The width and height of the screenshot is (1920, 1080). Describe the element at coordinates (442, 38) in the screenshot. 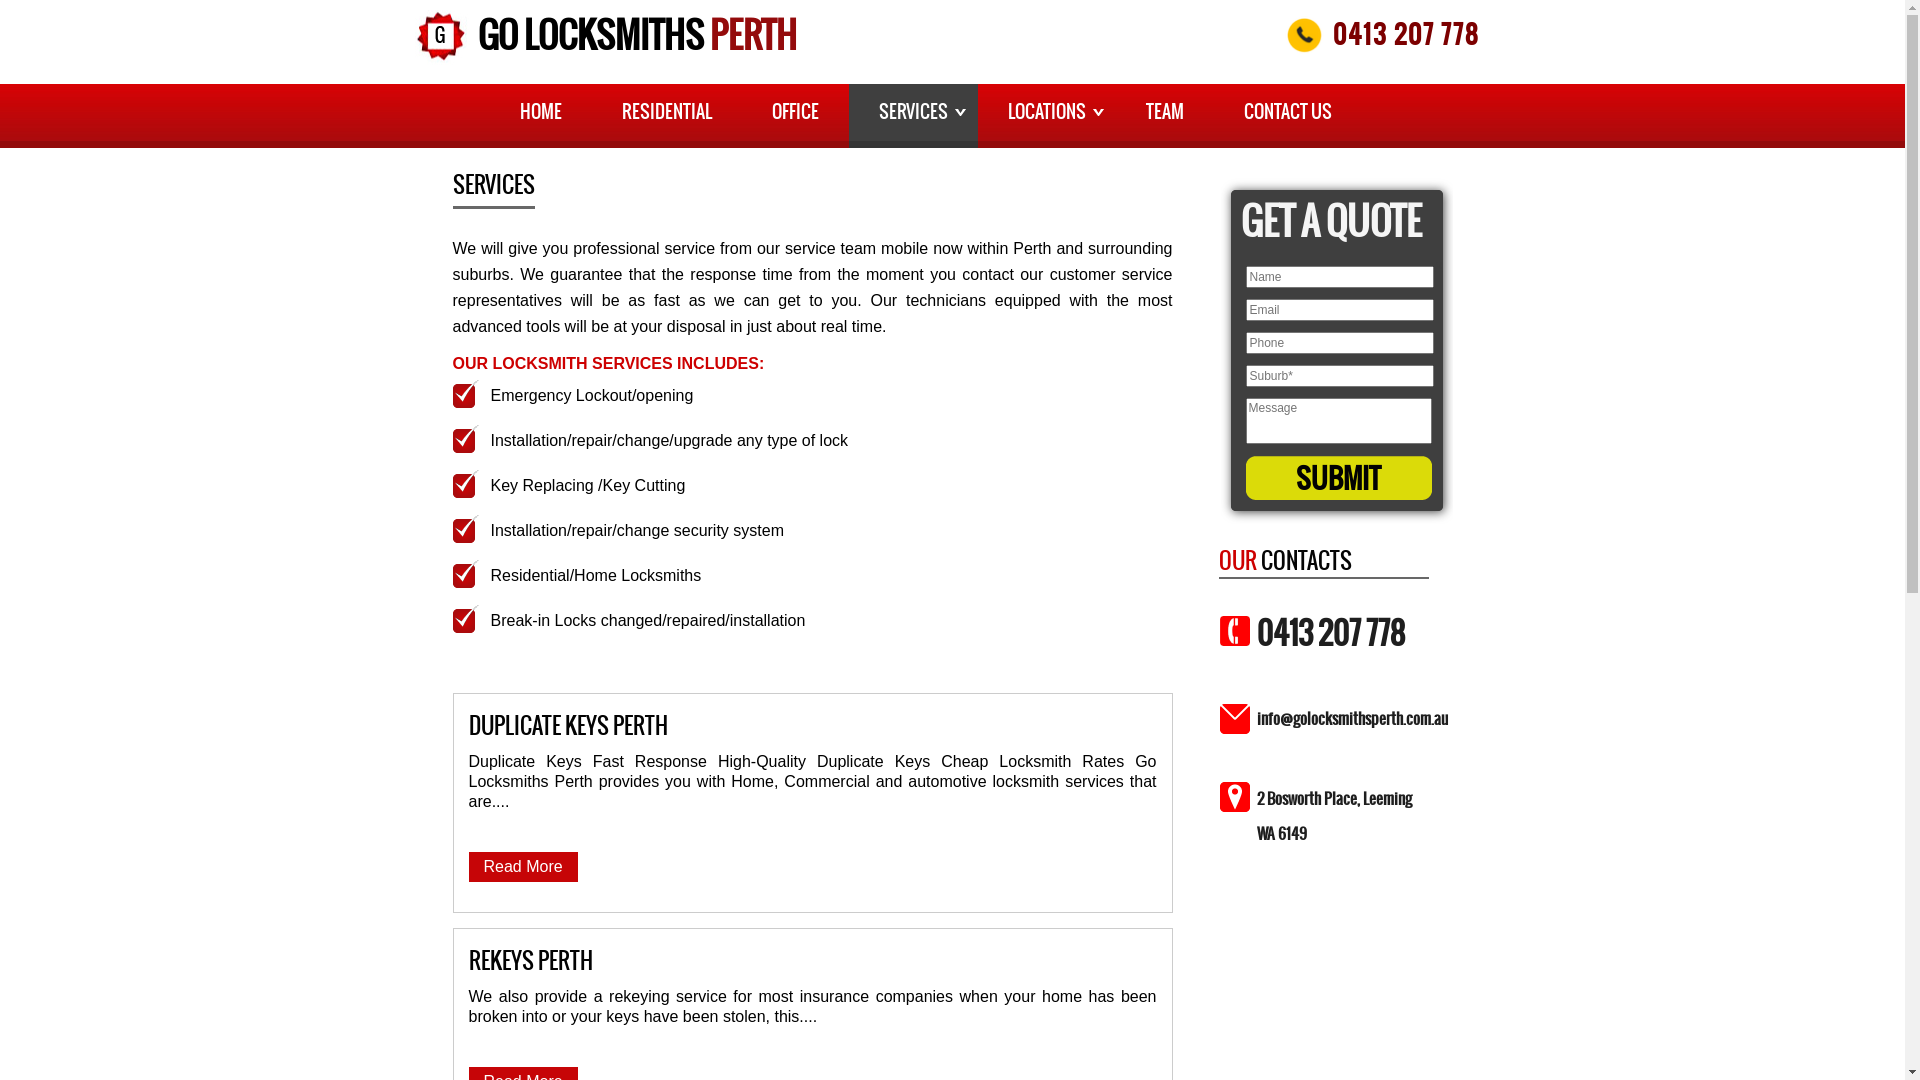

I see `24/7 Locksmiths Perth` at that location.